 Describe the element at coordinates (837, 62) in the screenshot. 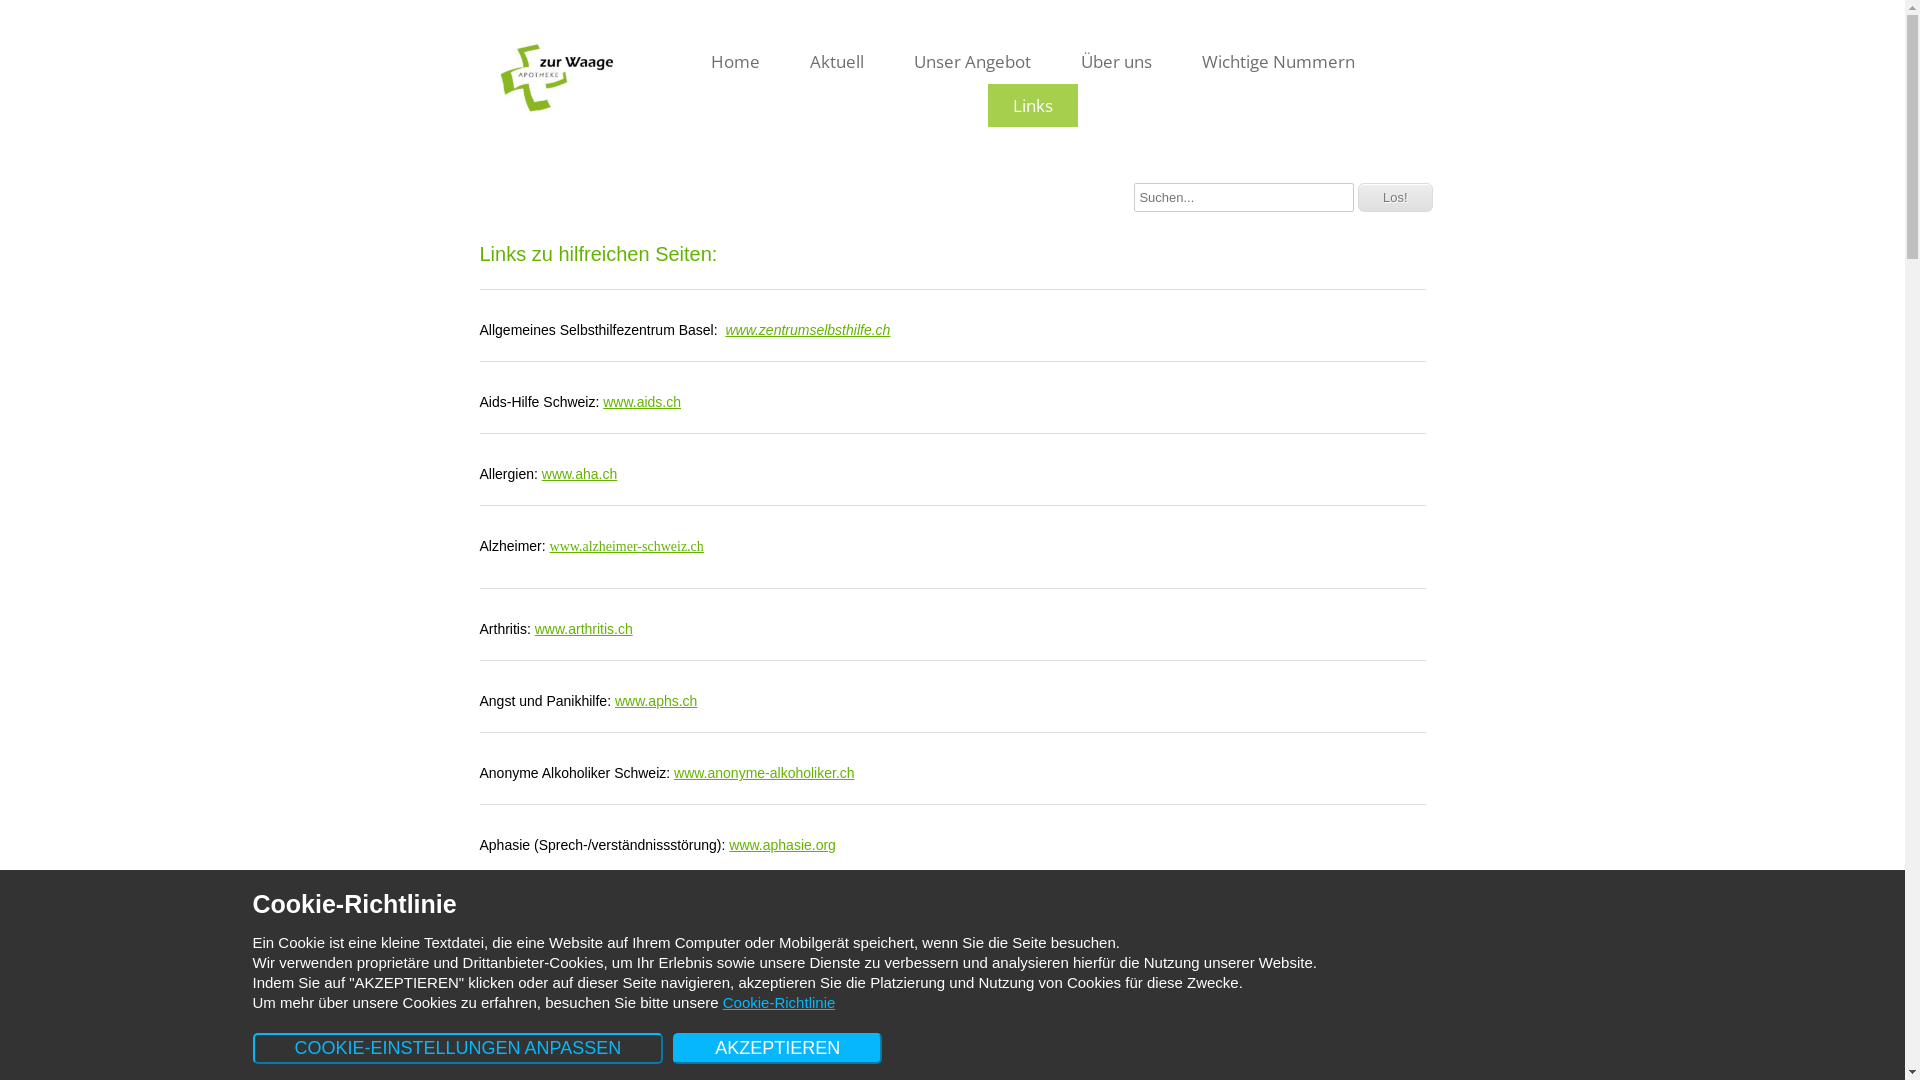

I see `Aktuell` at that location.